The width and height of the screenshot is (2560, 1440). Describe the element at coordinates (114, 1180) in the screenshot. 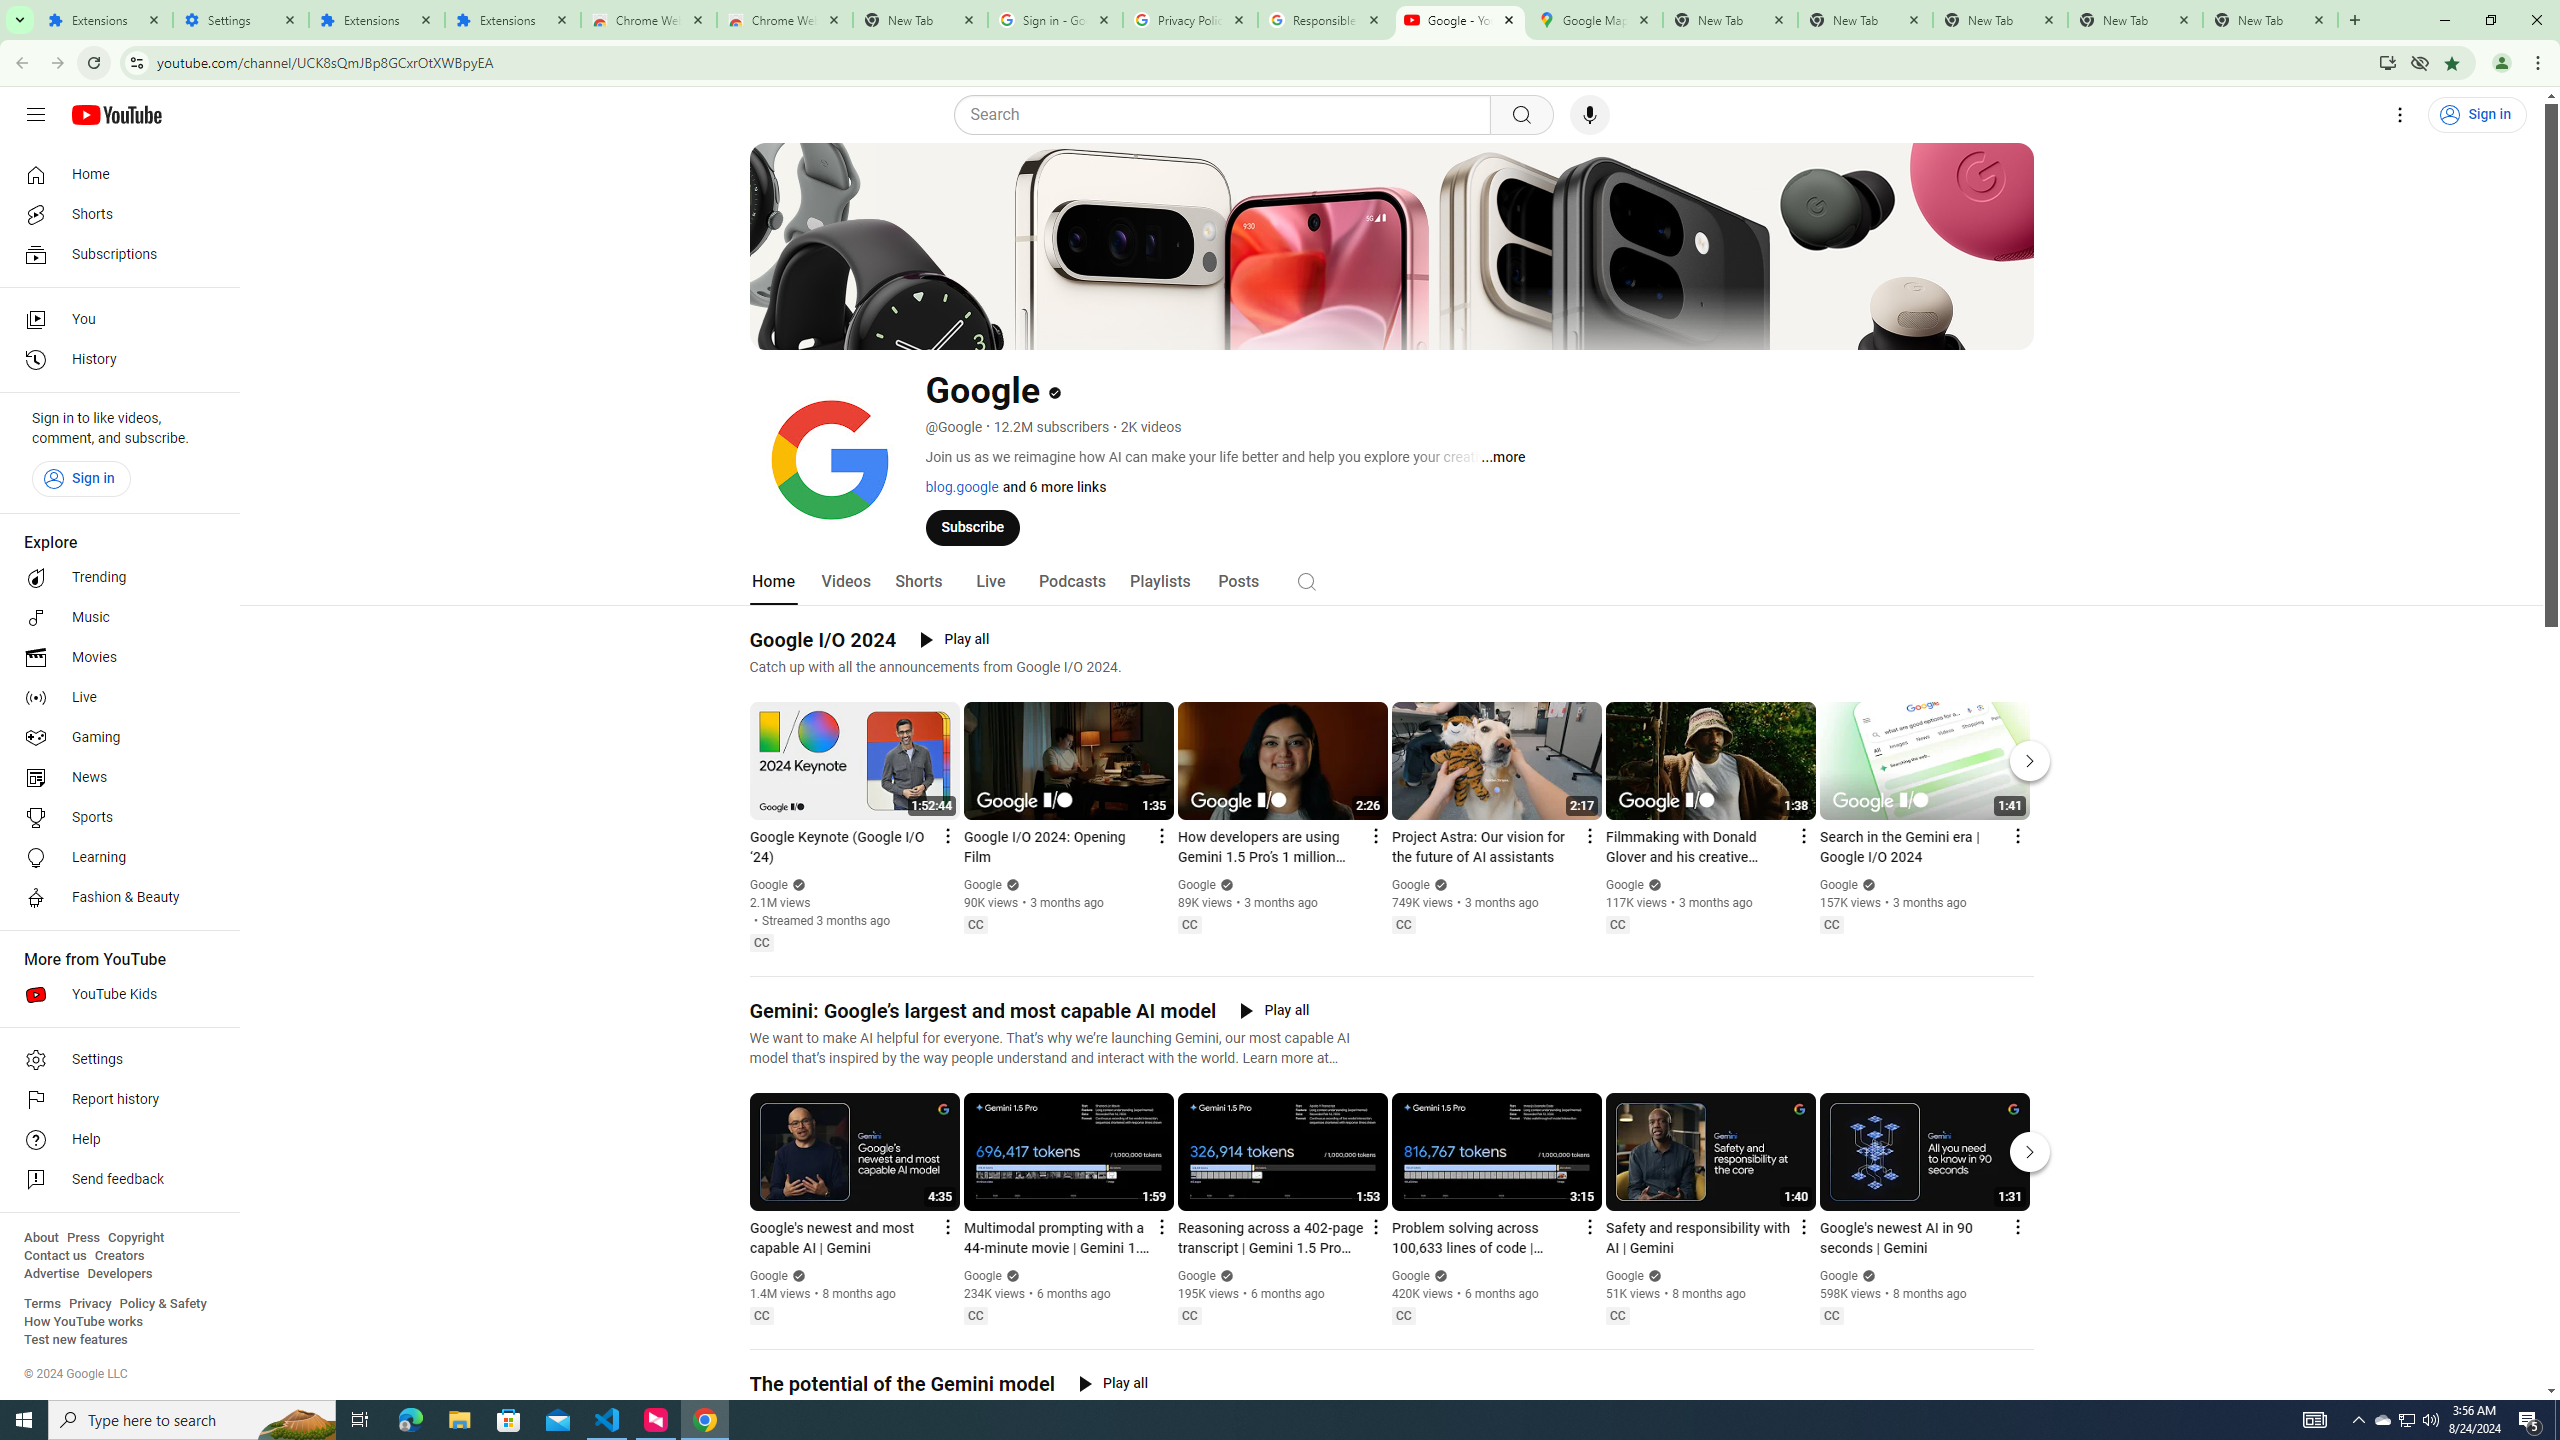

I see `Send feedback` at that location.